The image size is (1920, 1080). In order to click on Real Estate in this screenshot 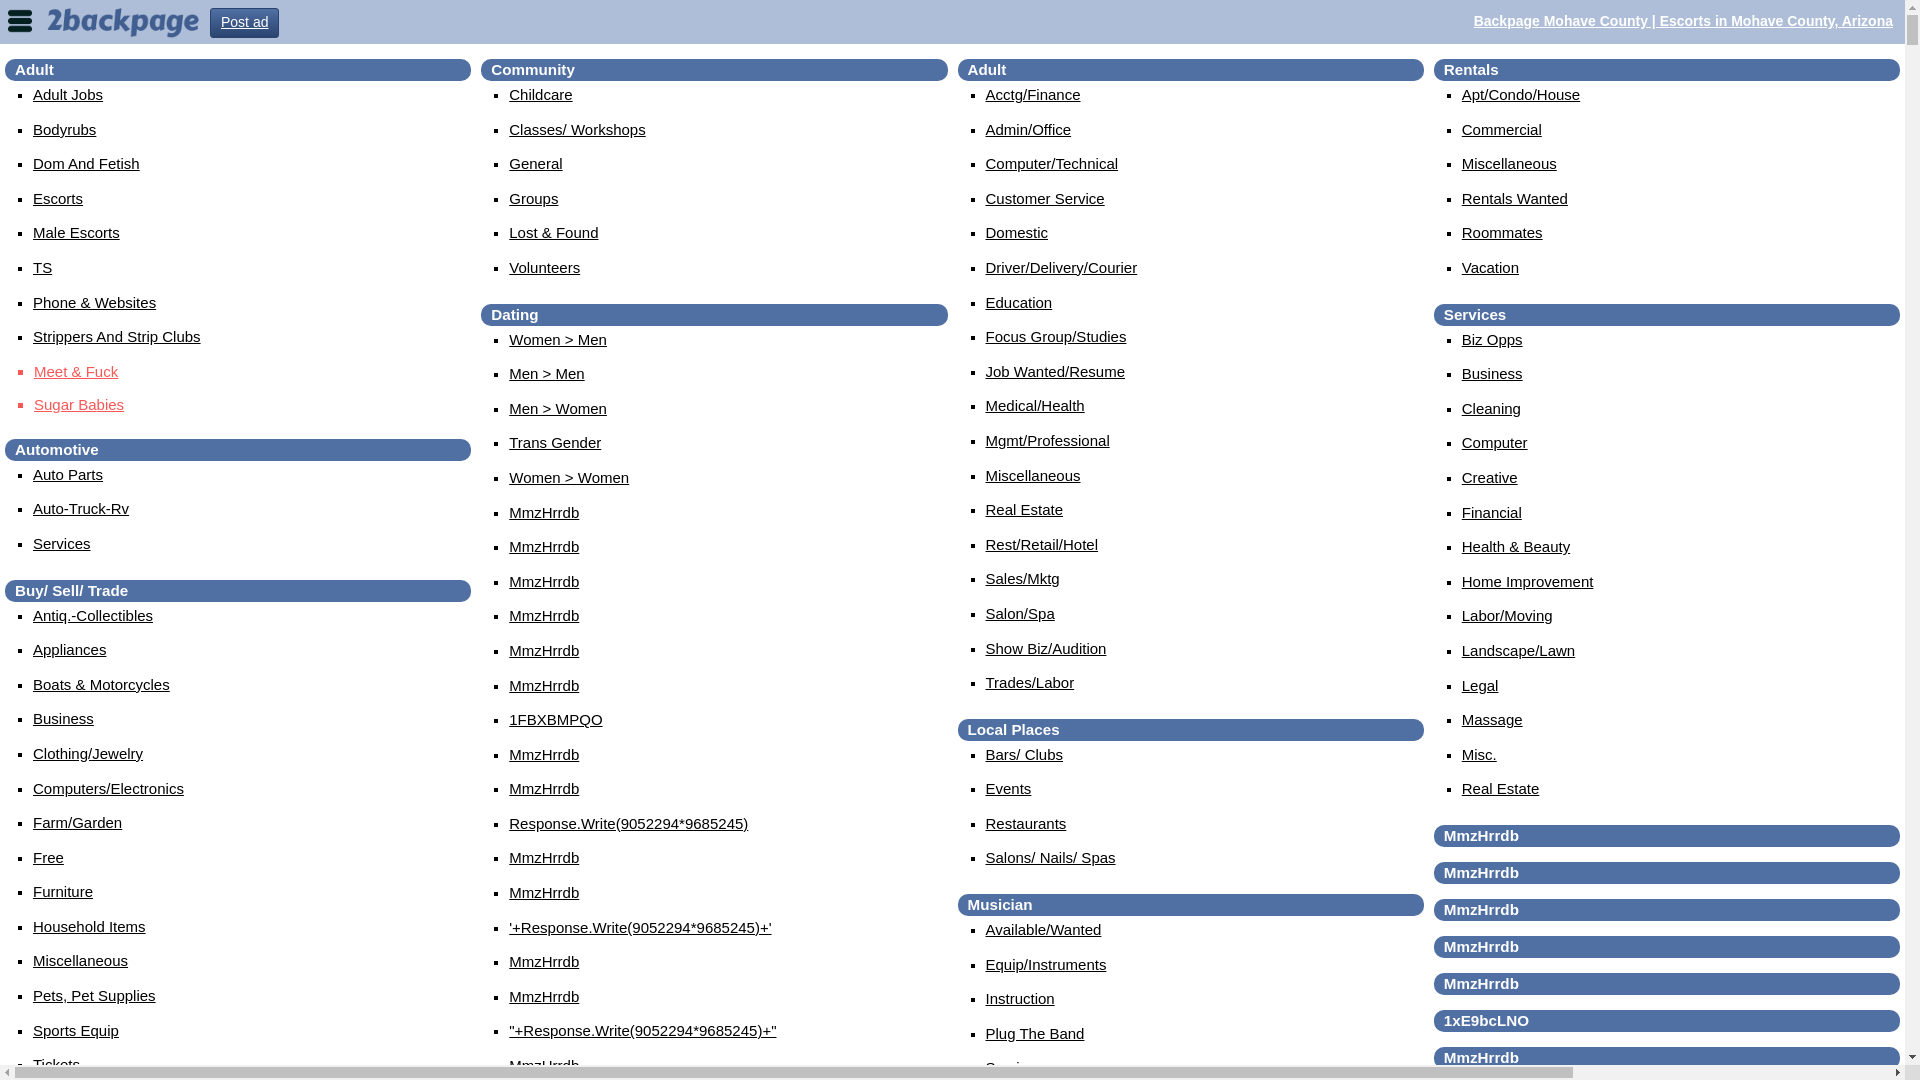, I will do `click(1501, 788)`.